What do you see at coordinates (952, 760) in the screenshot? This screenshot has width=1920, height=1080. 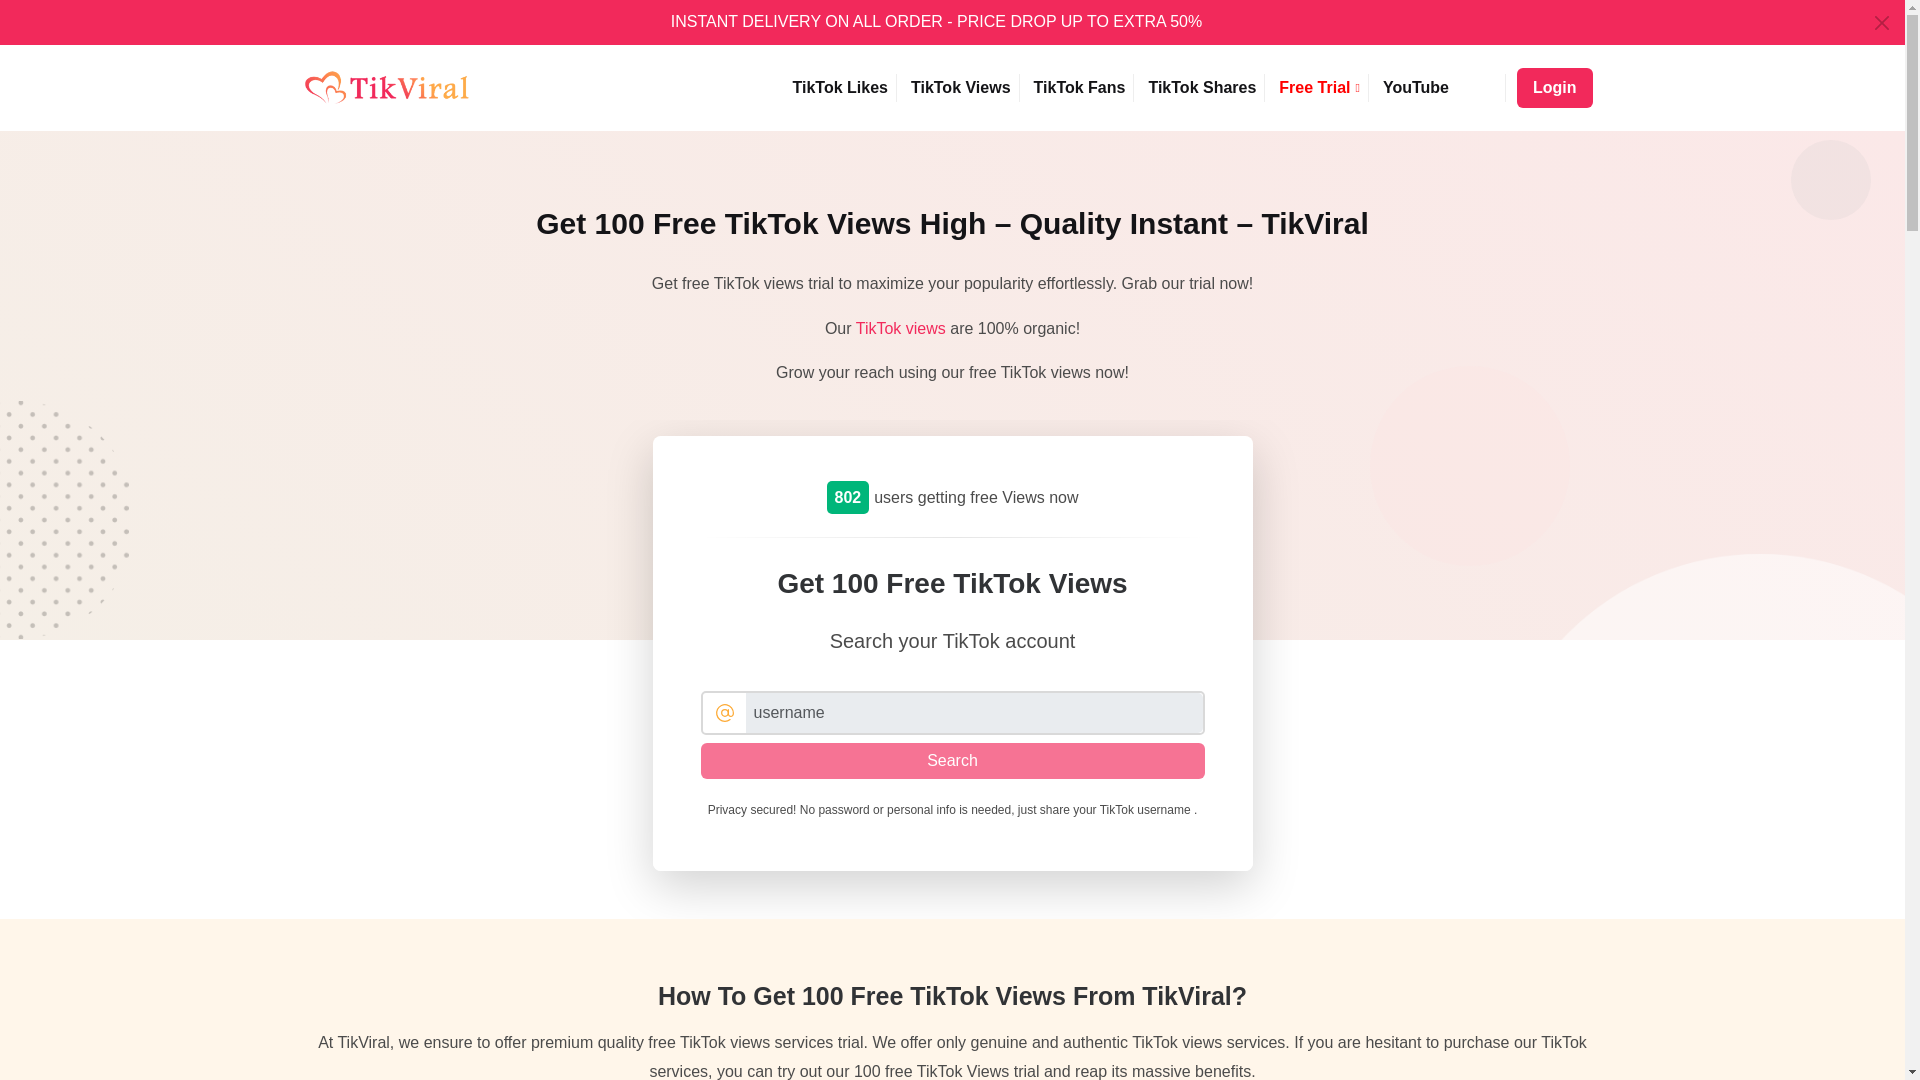 I see `Search` at bounding box center [952, 760].